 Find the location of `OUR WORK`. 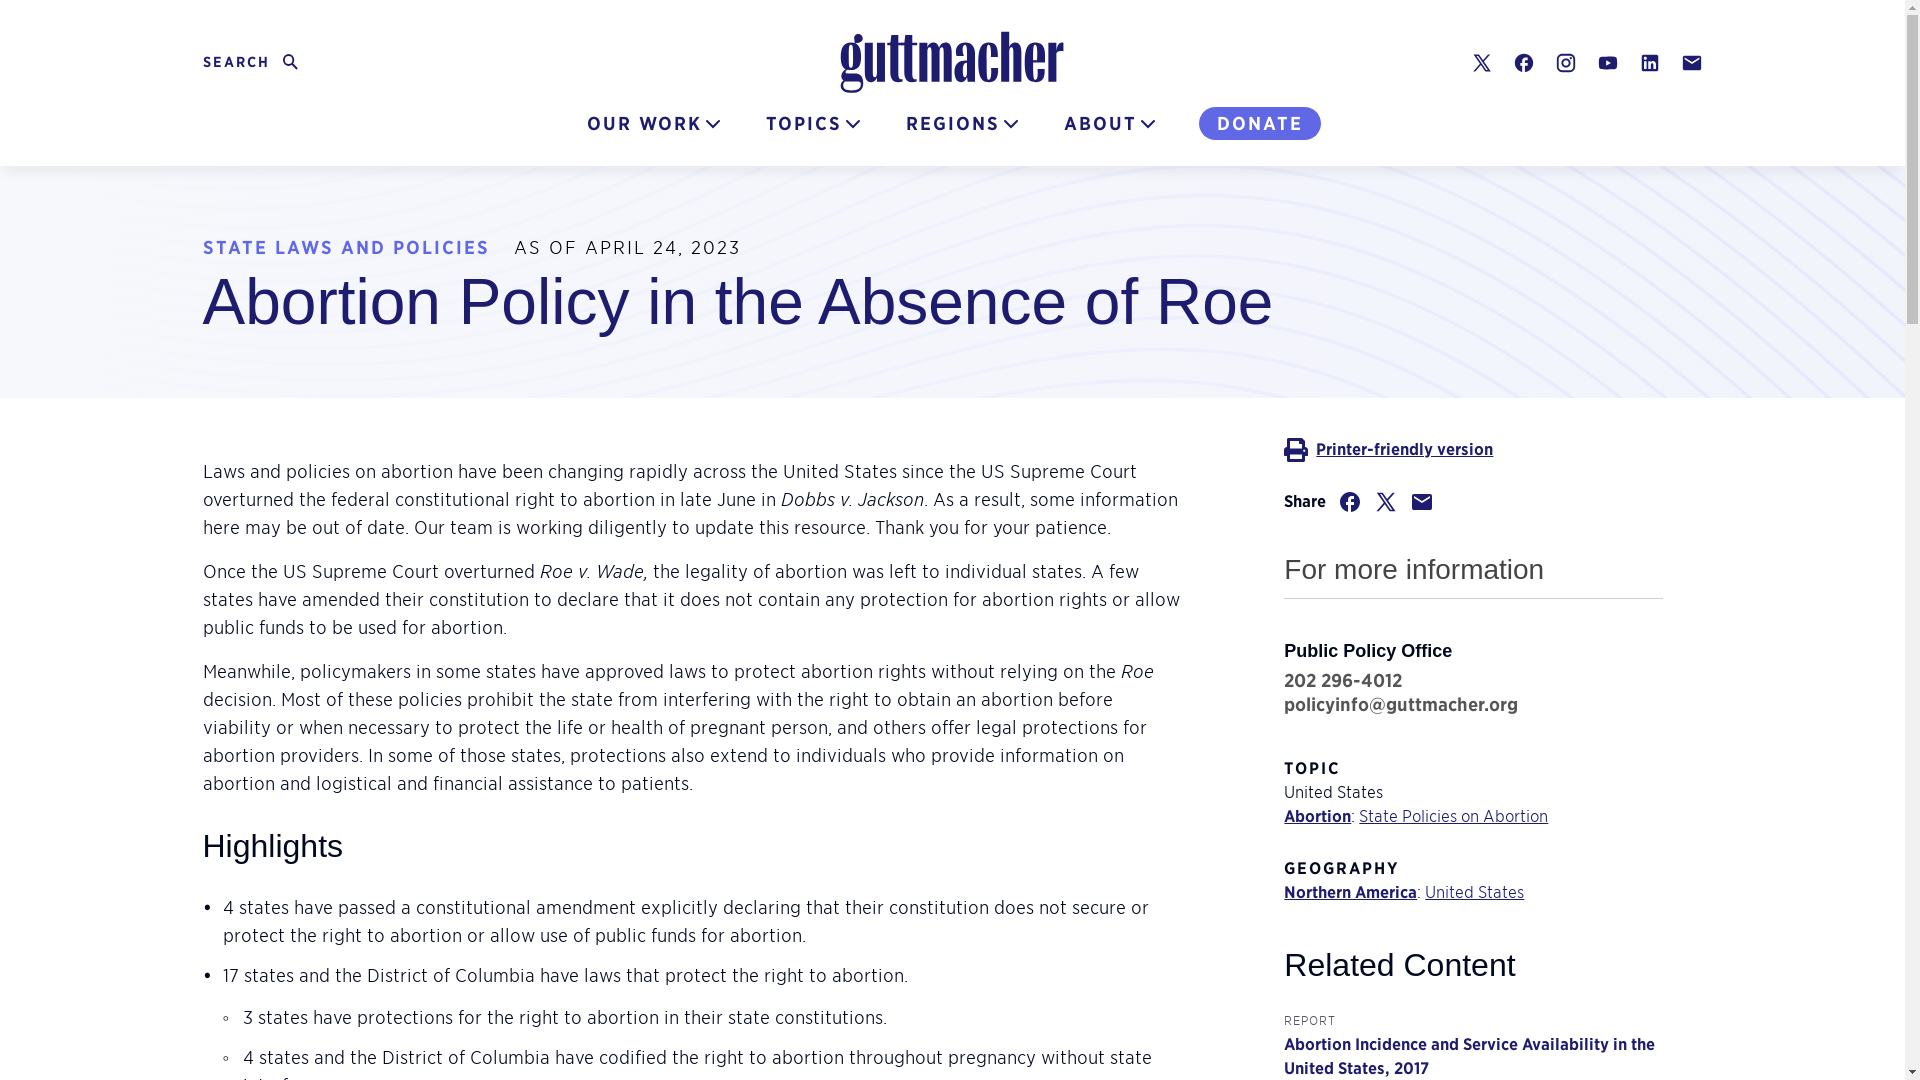

OUR WORK is located at coordinates (252, 62).